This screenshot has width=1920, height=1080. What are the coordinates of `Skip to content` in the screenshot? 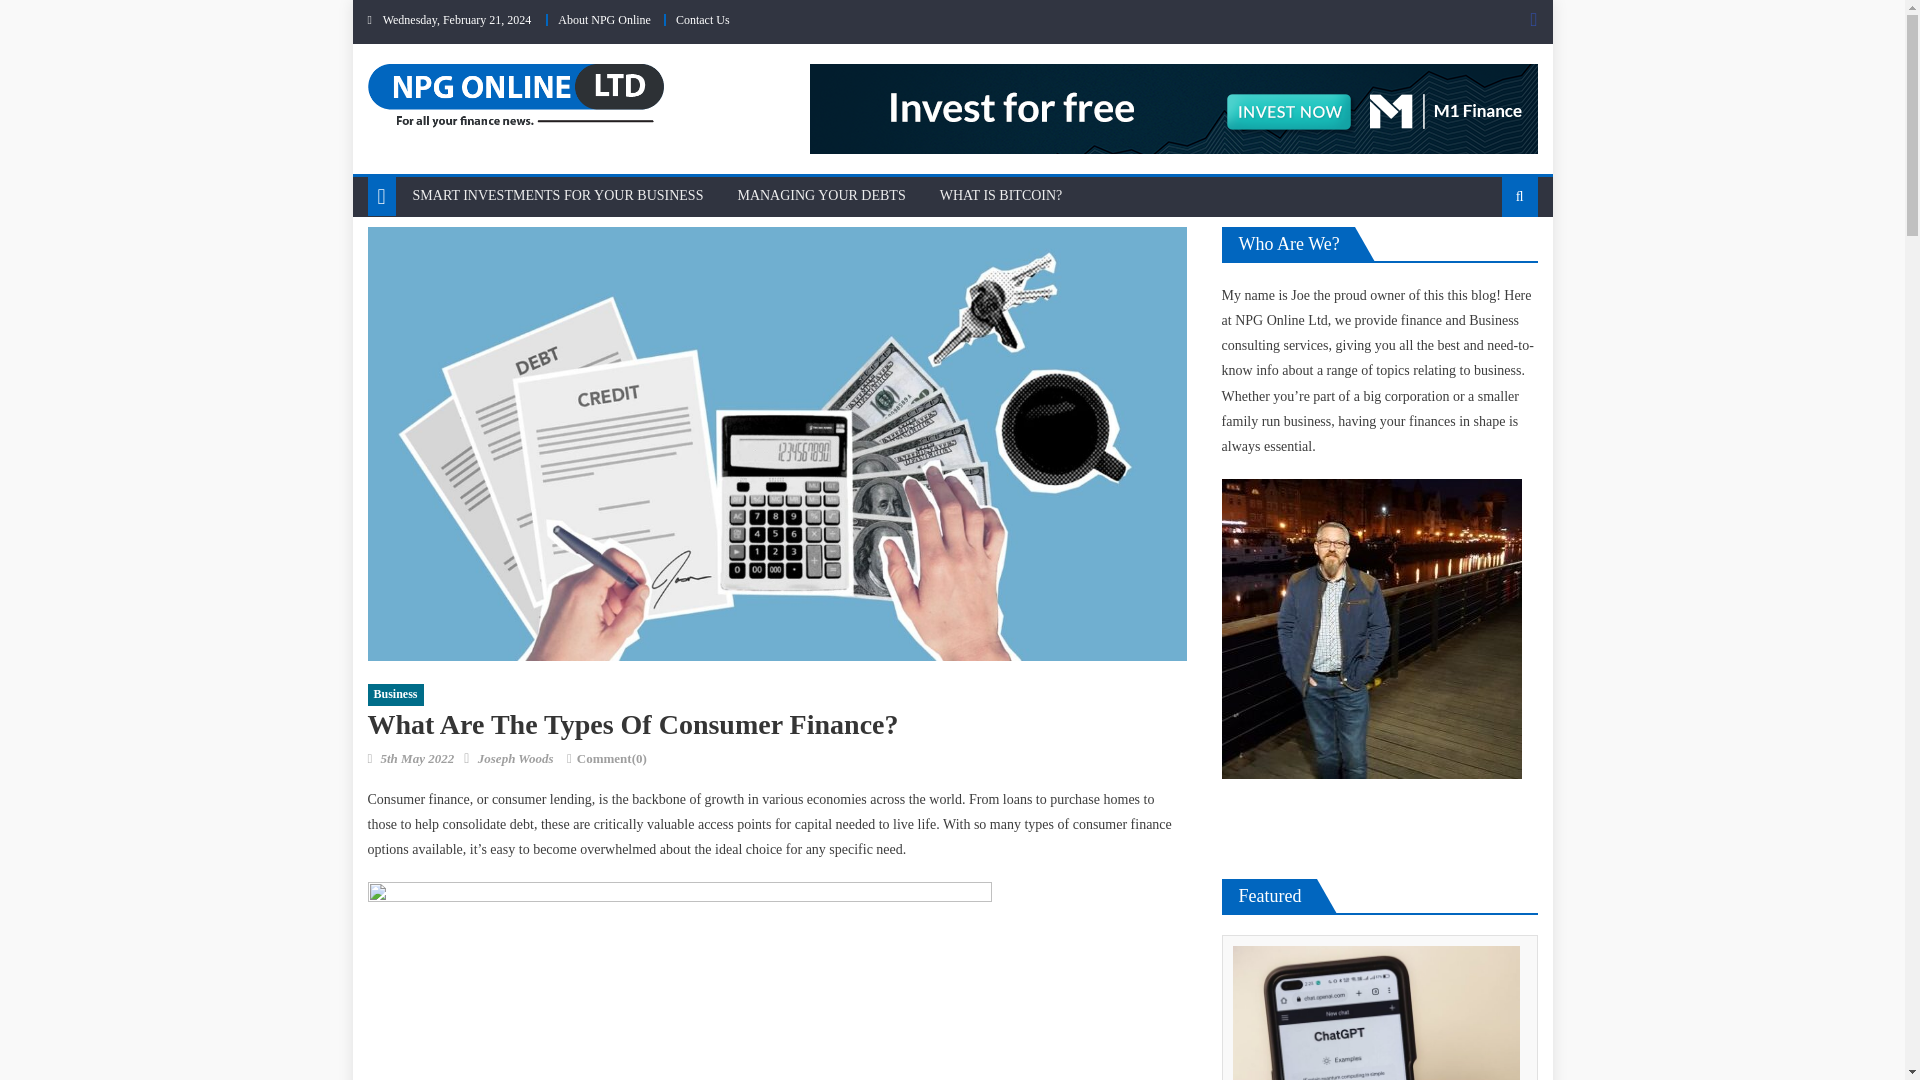 It's located at (394, 12).